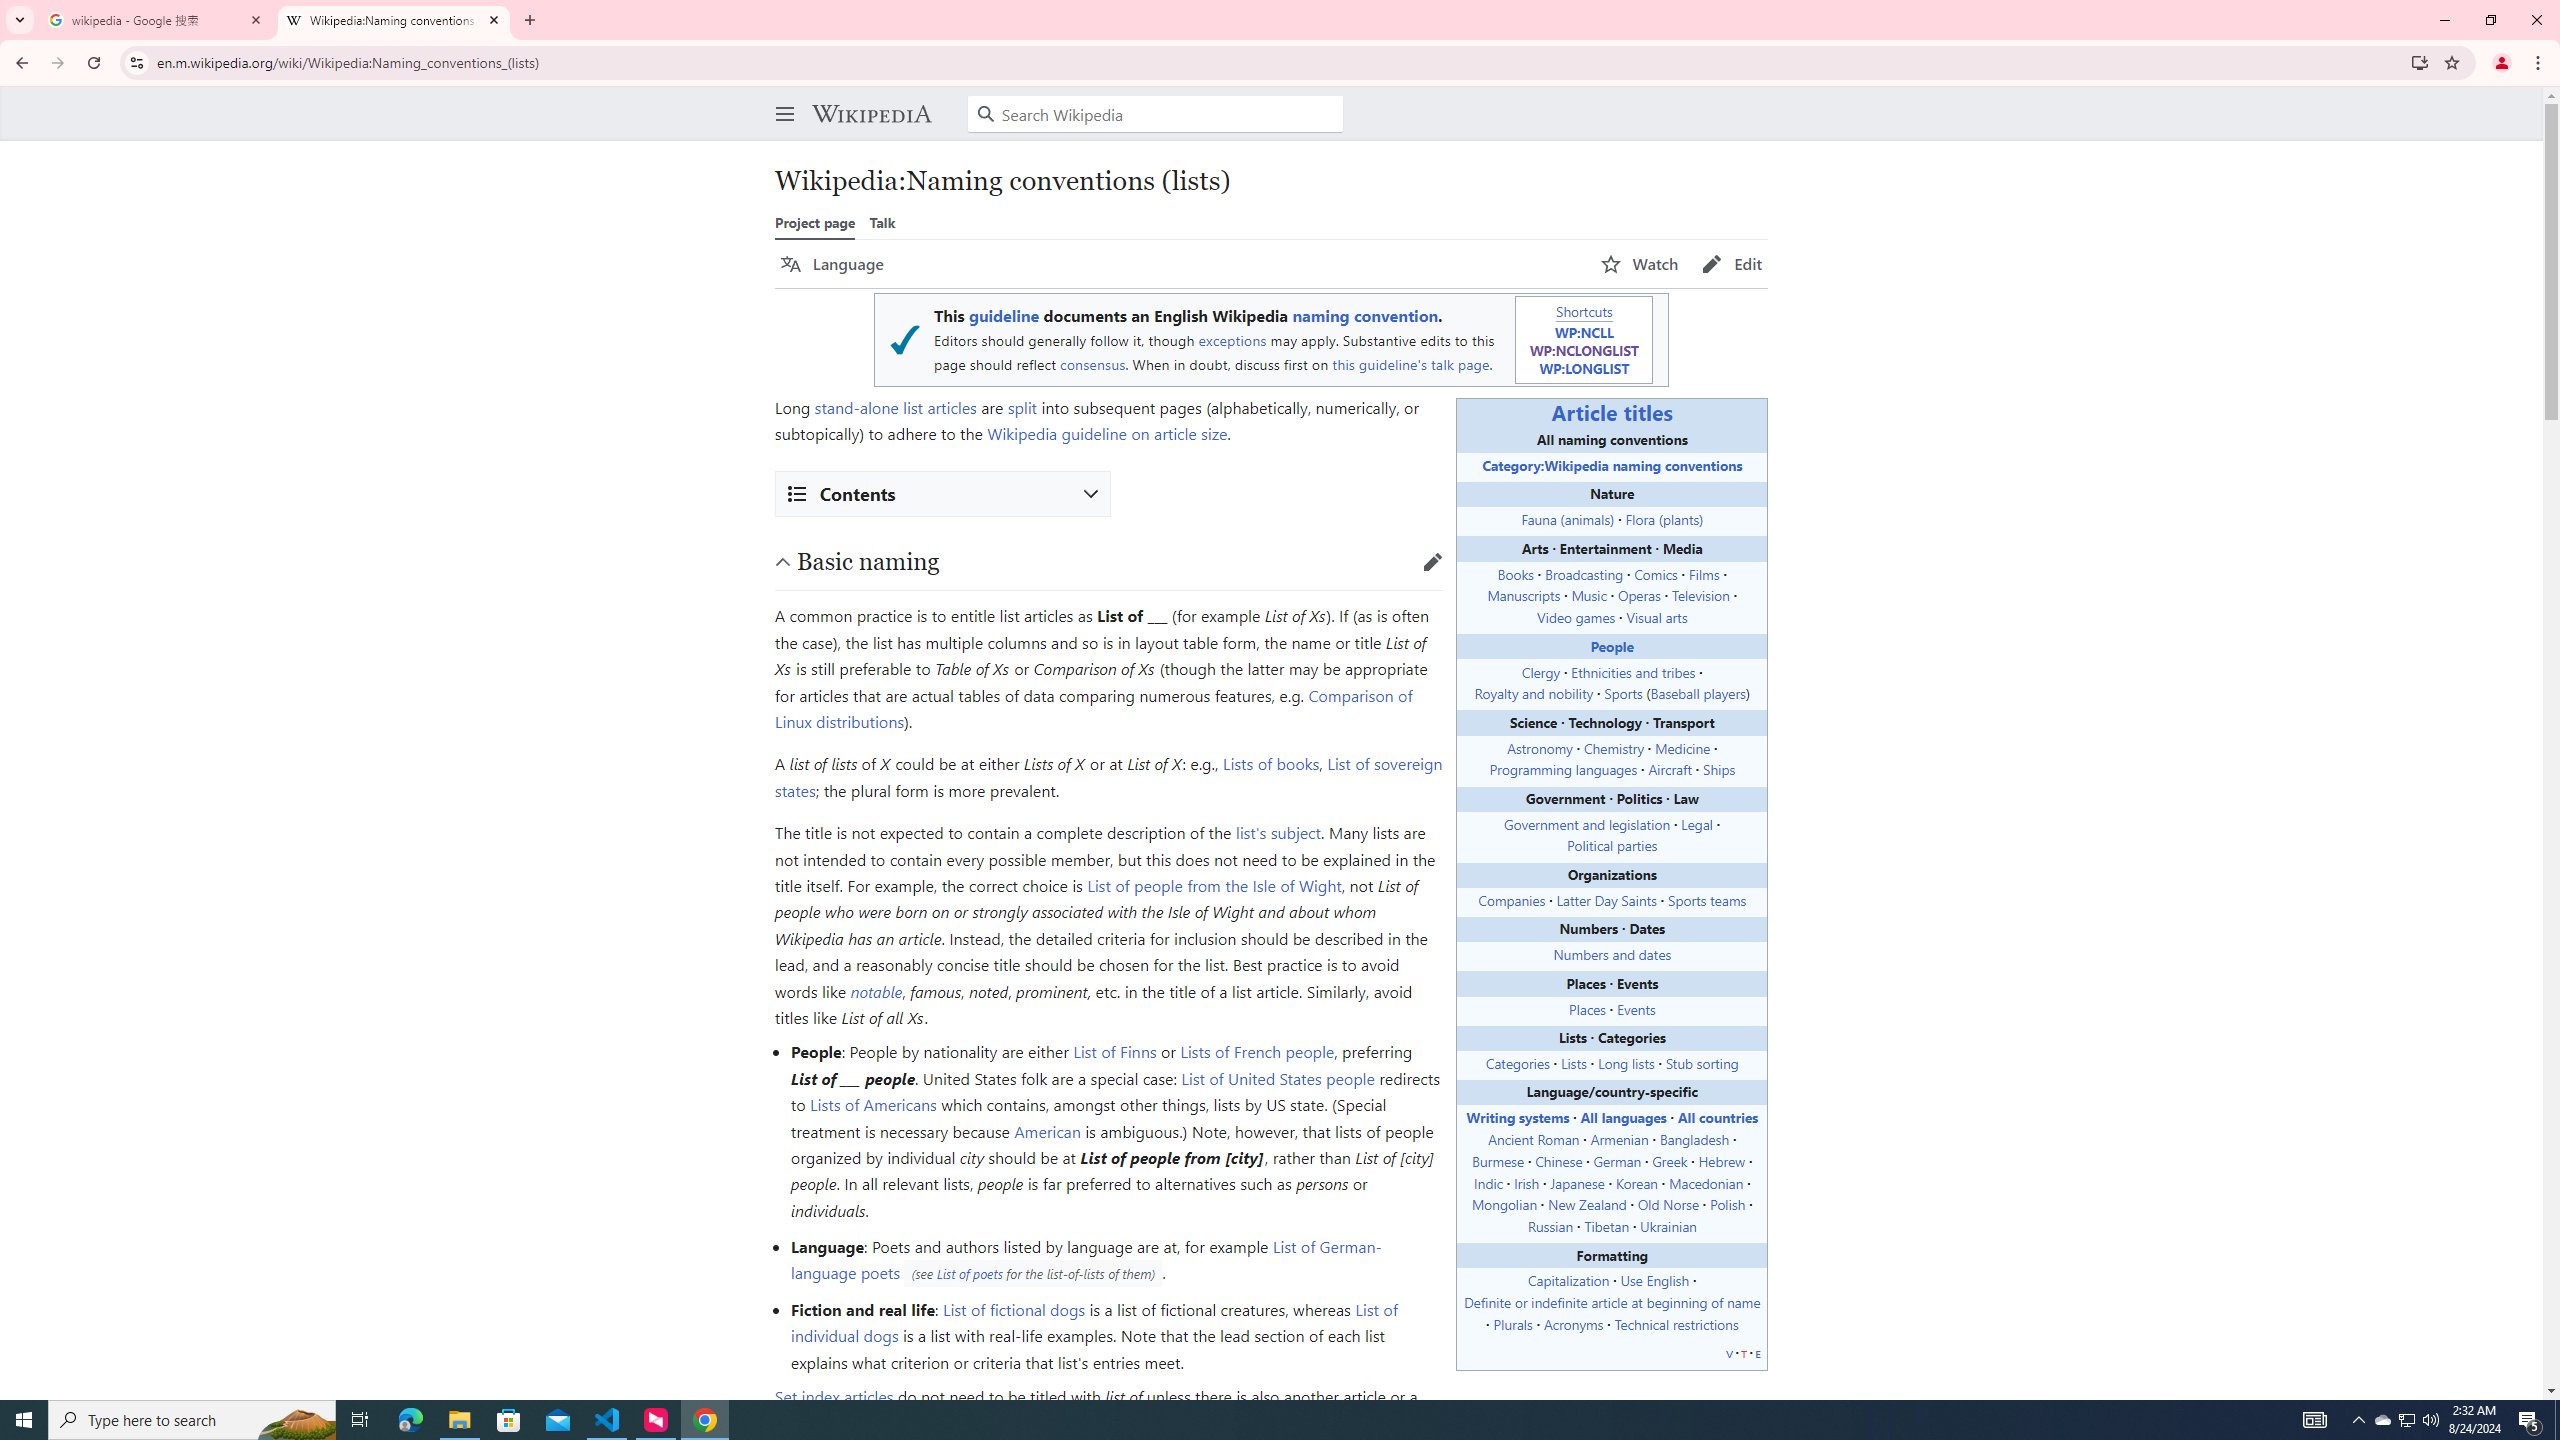 The image size is (2560, 1440). What do you see at coordinates (1612, 412) in the screenshot?
I see `Article titles` at bounding box center [1612, 412].